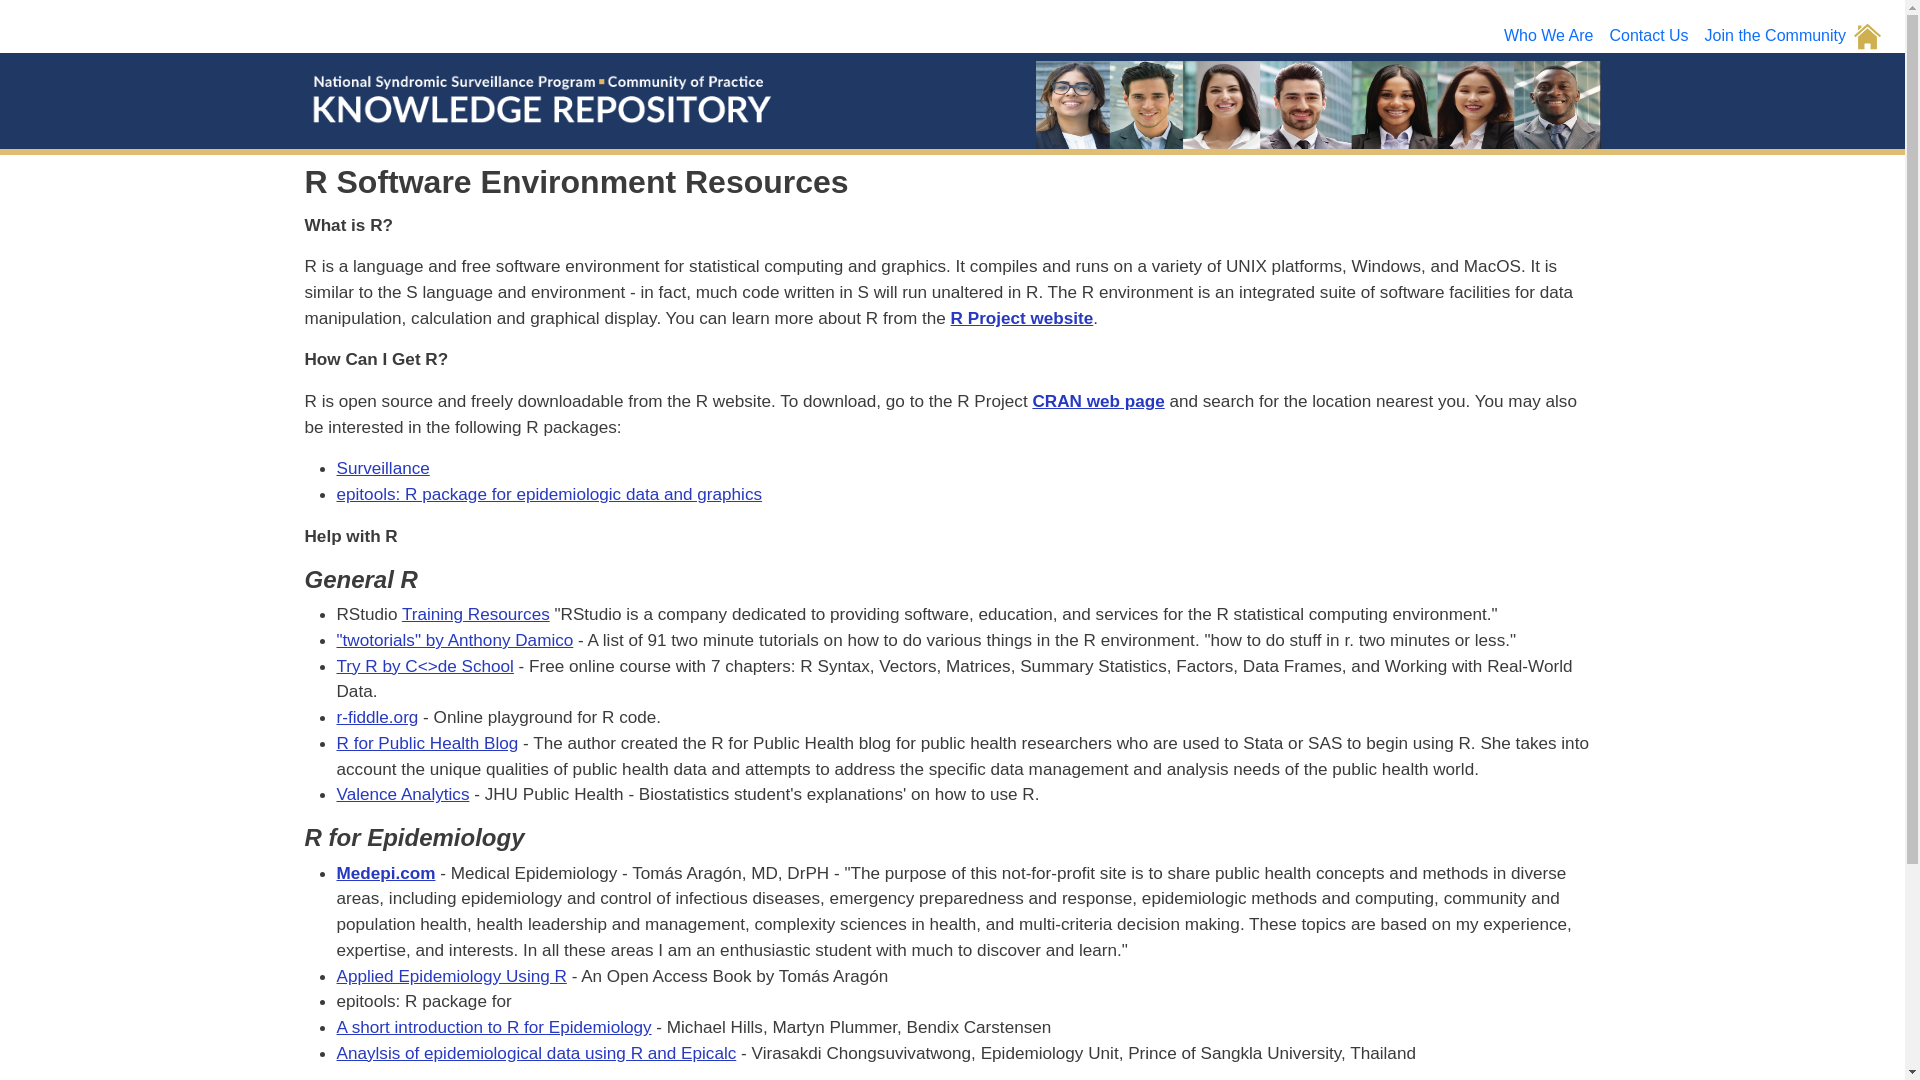 Image resolution: width=1920 pixels, height=1080 pixels. I want to click on R Project website, so click(1022, 318).